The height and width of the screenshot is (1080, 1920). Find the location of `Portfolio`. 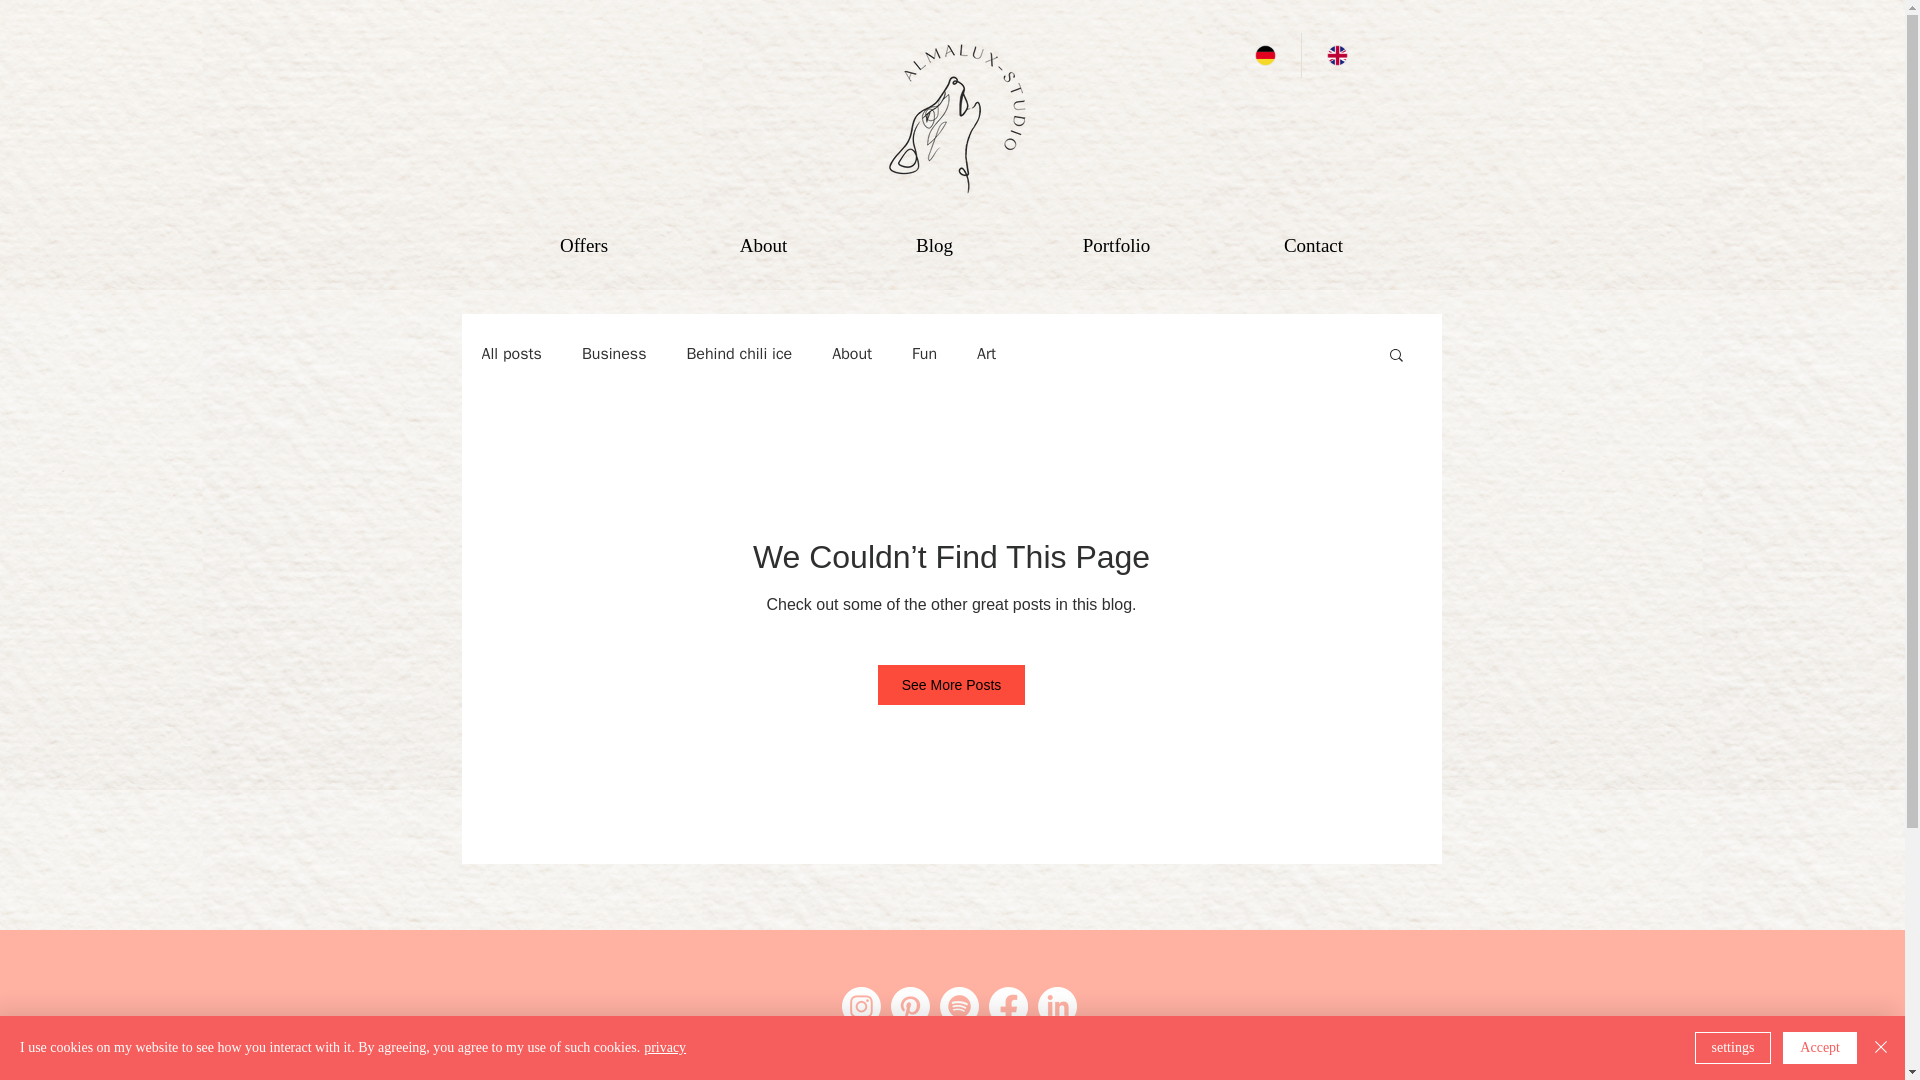

Portfolio is located at coordinates (1115, 245).